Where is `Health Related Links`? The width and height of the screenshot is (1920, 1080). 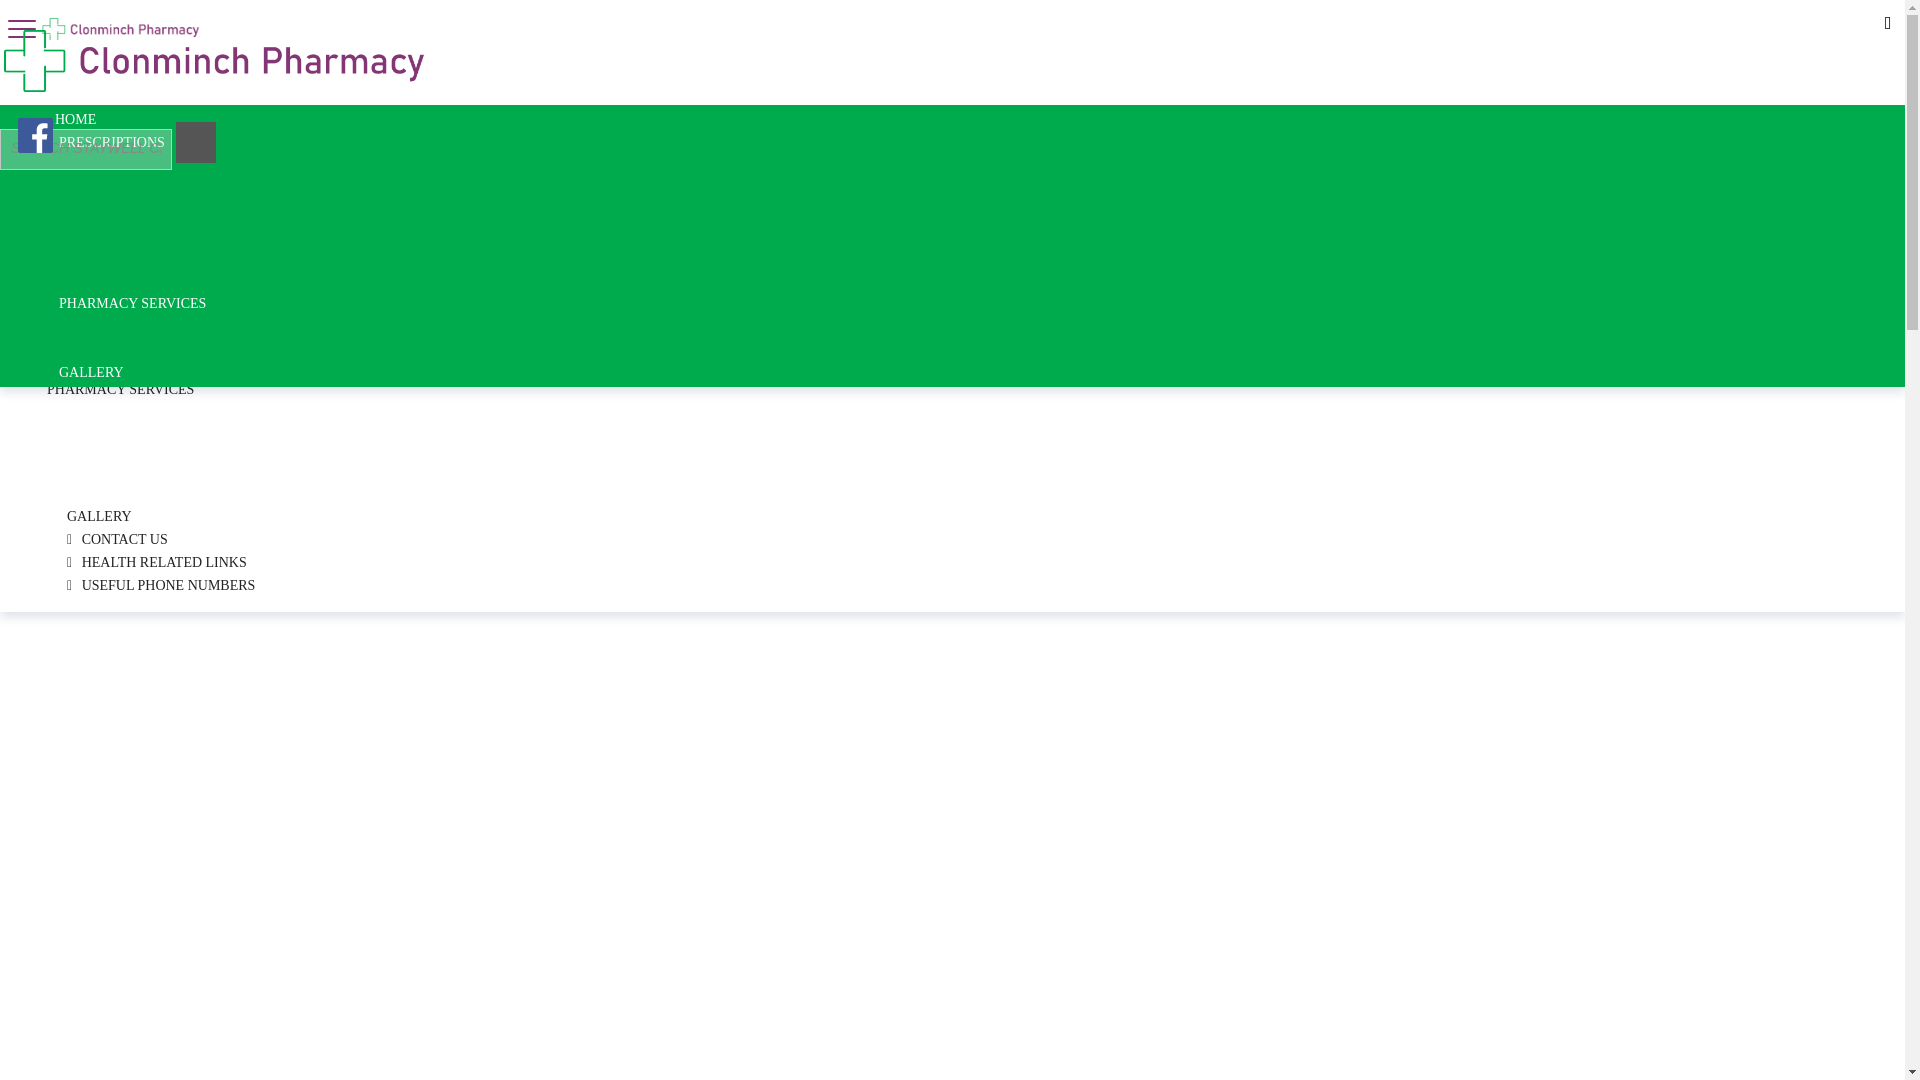 Health Related Links is located at coordinates (300, 19).